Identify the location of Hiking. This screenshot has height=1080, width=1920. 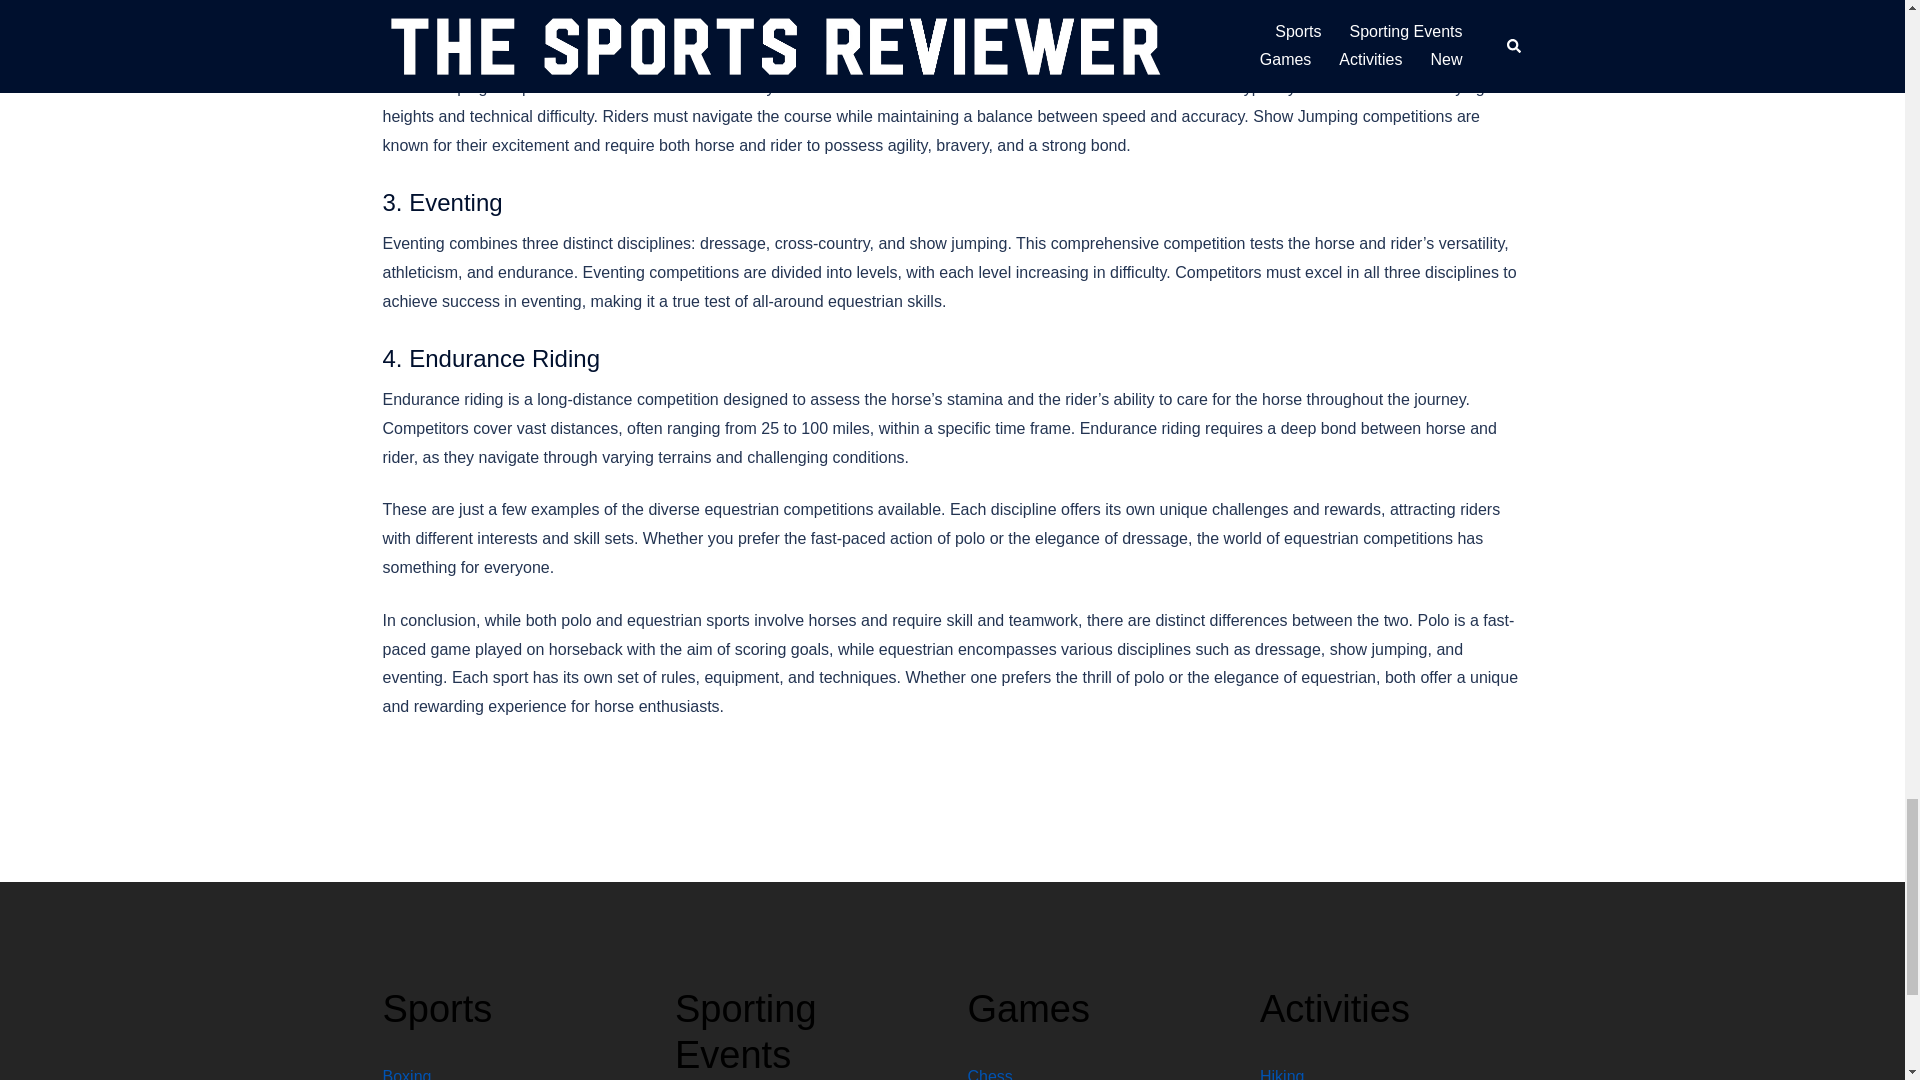
(1281, 1074).